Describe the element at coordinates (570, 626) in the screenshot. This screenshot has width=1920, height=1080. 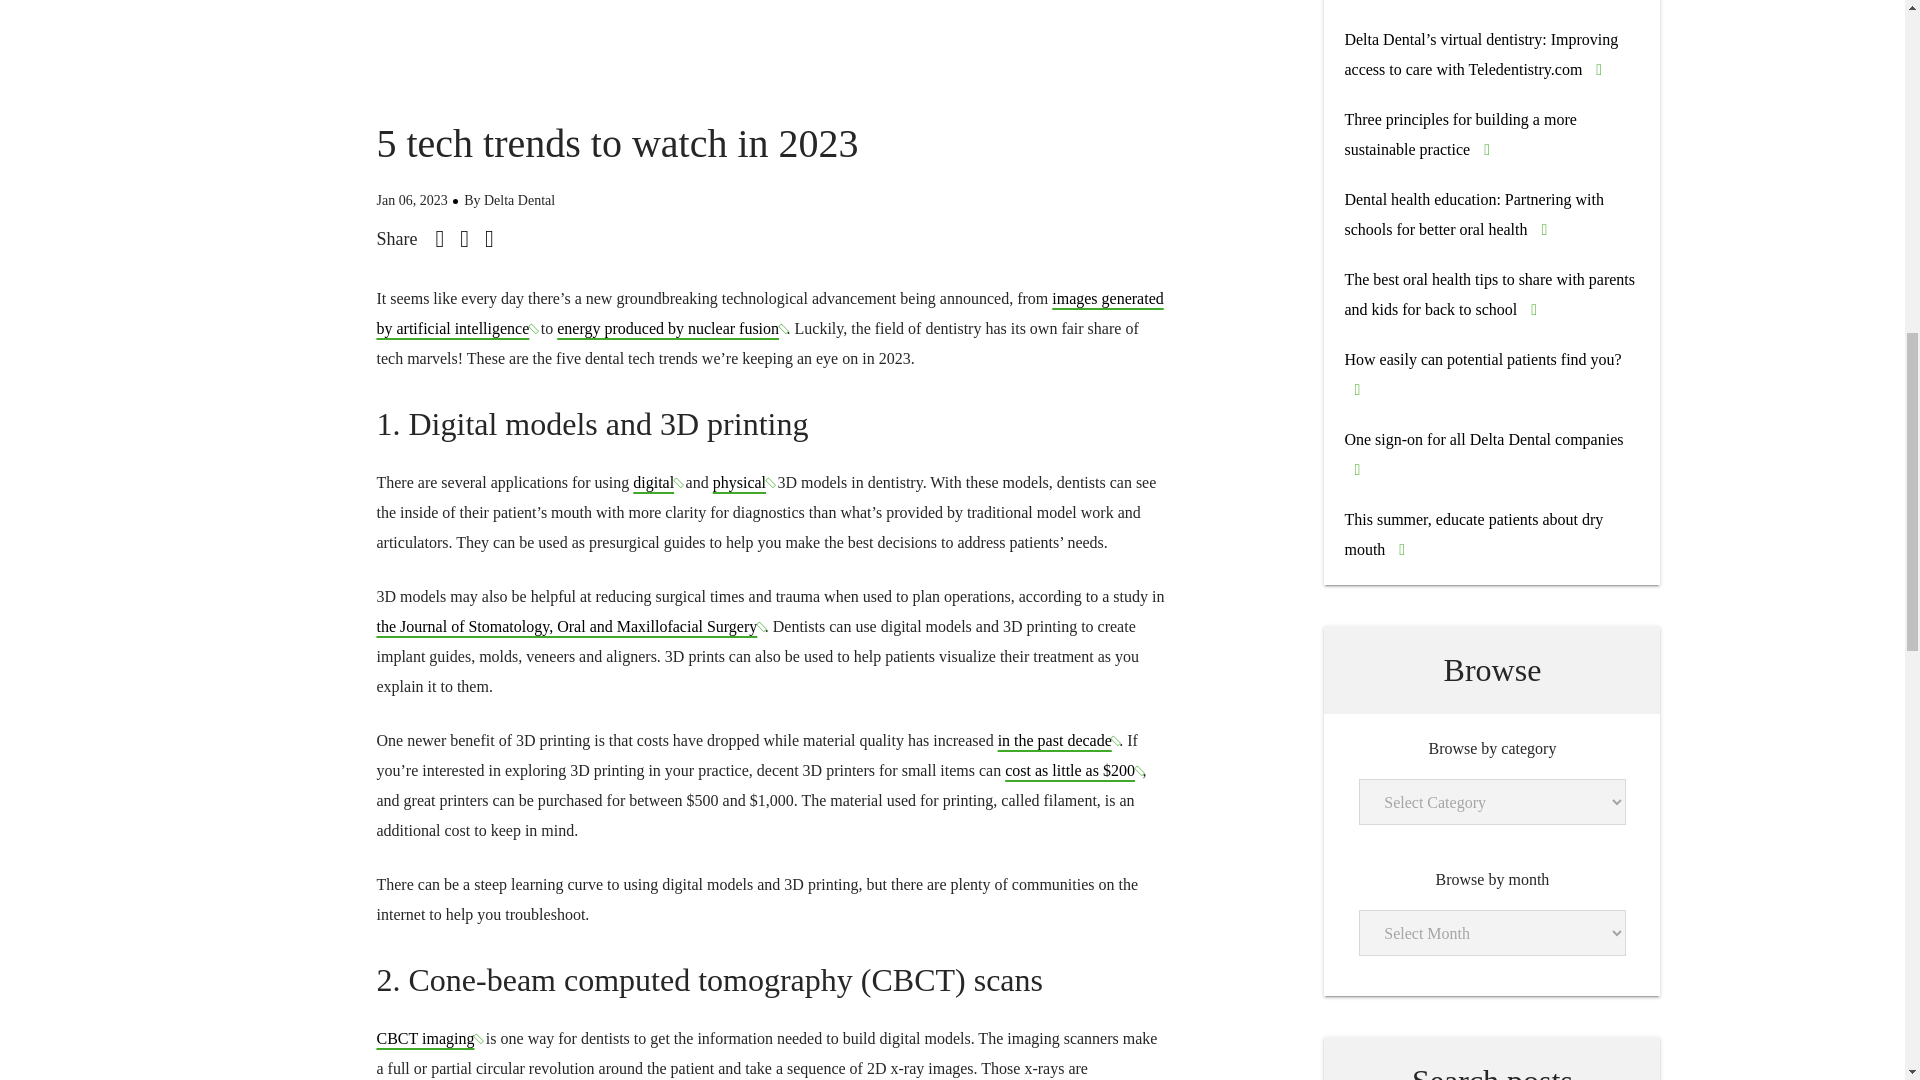
I see `the Journal of Stomatology, Oral and Maxillofacial Surgery` at that location.